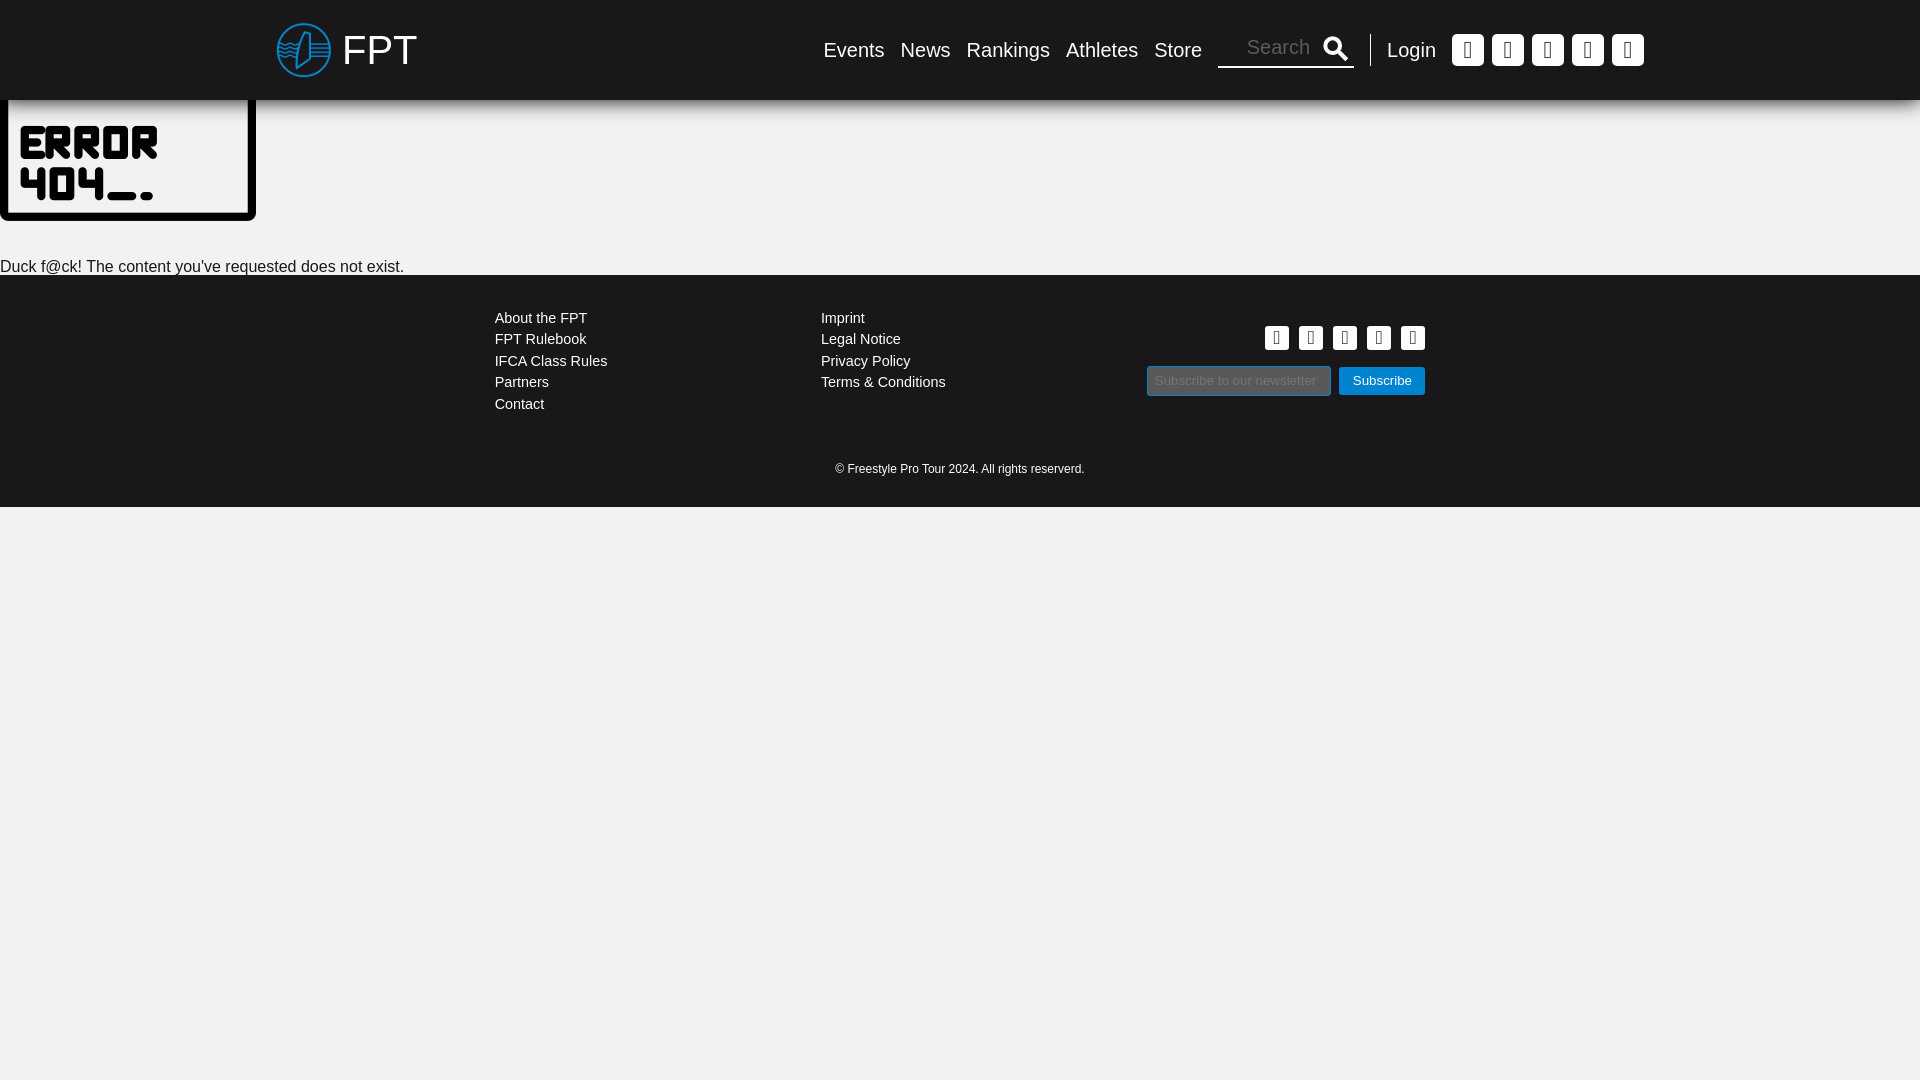 This screenshot has height=1080, width=1920. What do you see at coordinates (634, 404) in the screenshot?
I see `Contact` at bounding box center [634, 404].